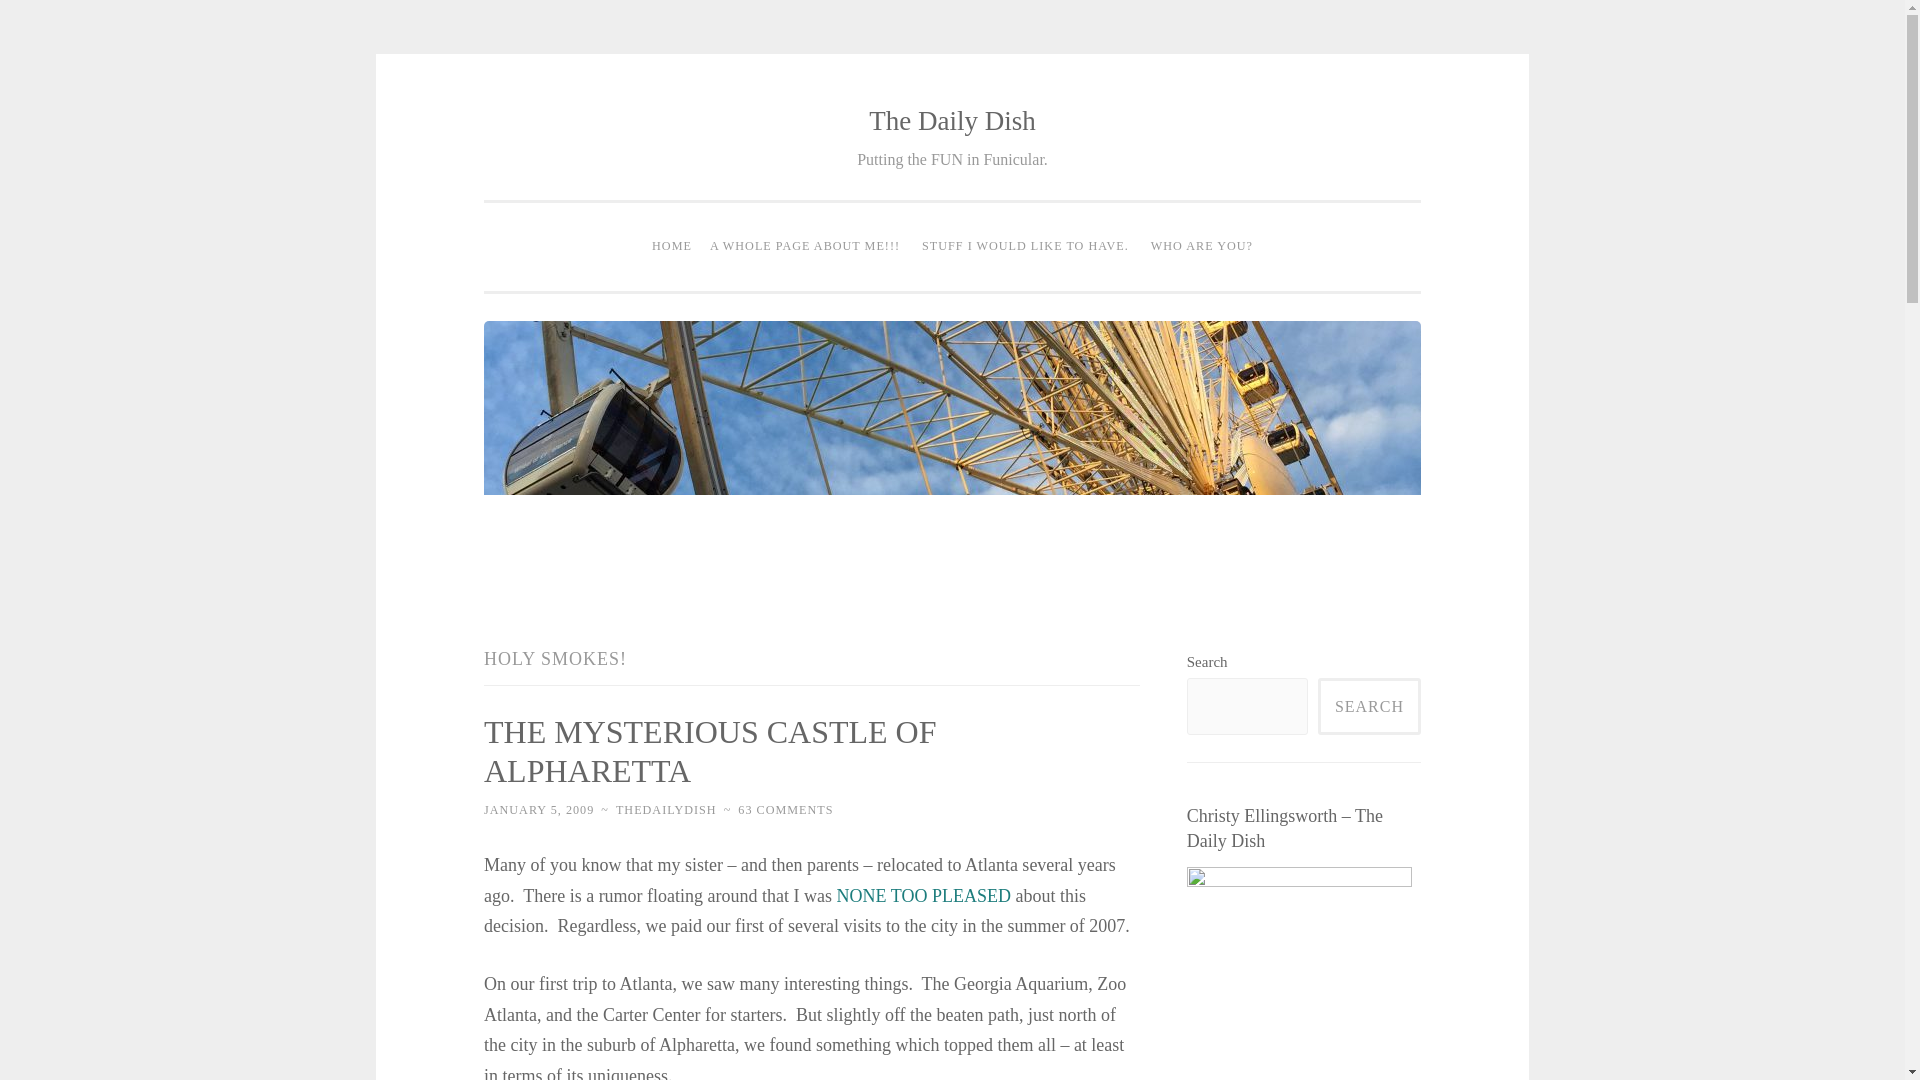  Describe the element at coordinates (924, 896) in the screenshot. I see `NONE TOO PLEASED` at that location.